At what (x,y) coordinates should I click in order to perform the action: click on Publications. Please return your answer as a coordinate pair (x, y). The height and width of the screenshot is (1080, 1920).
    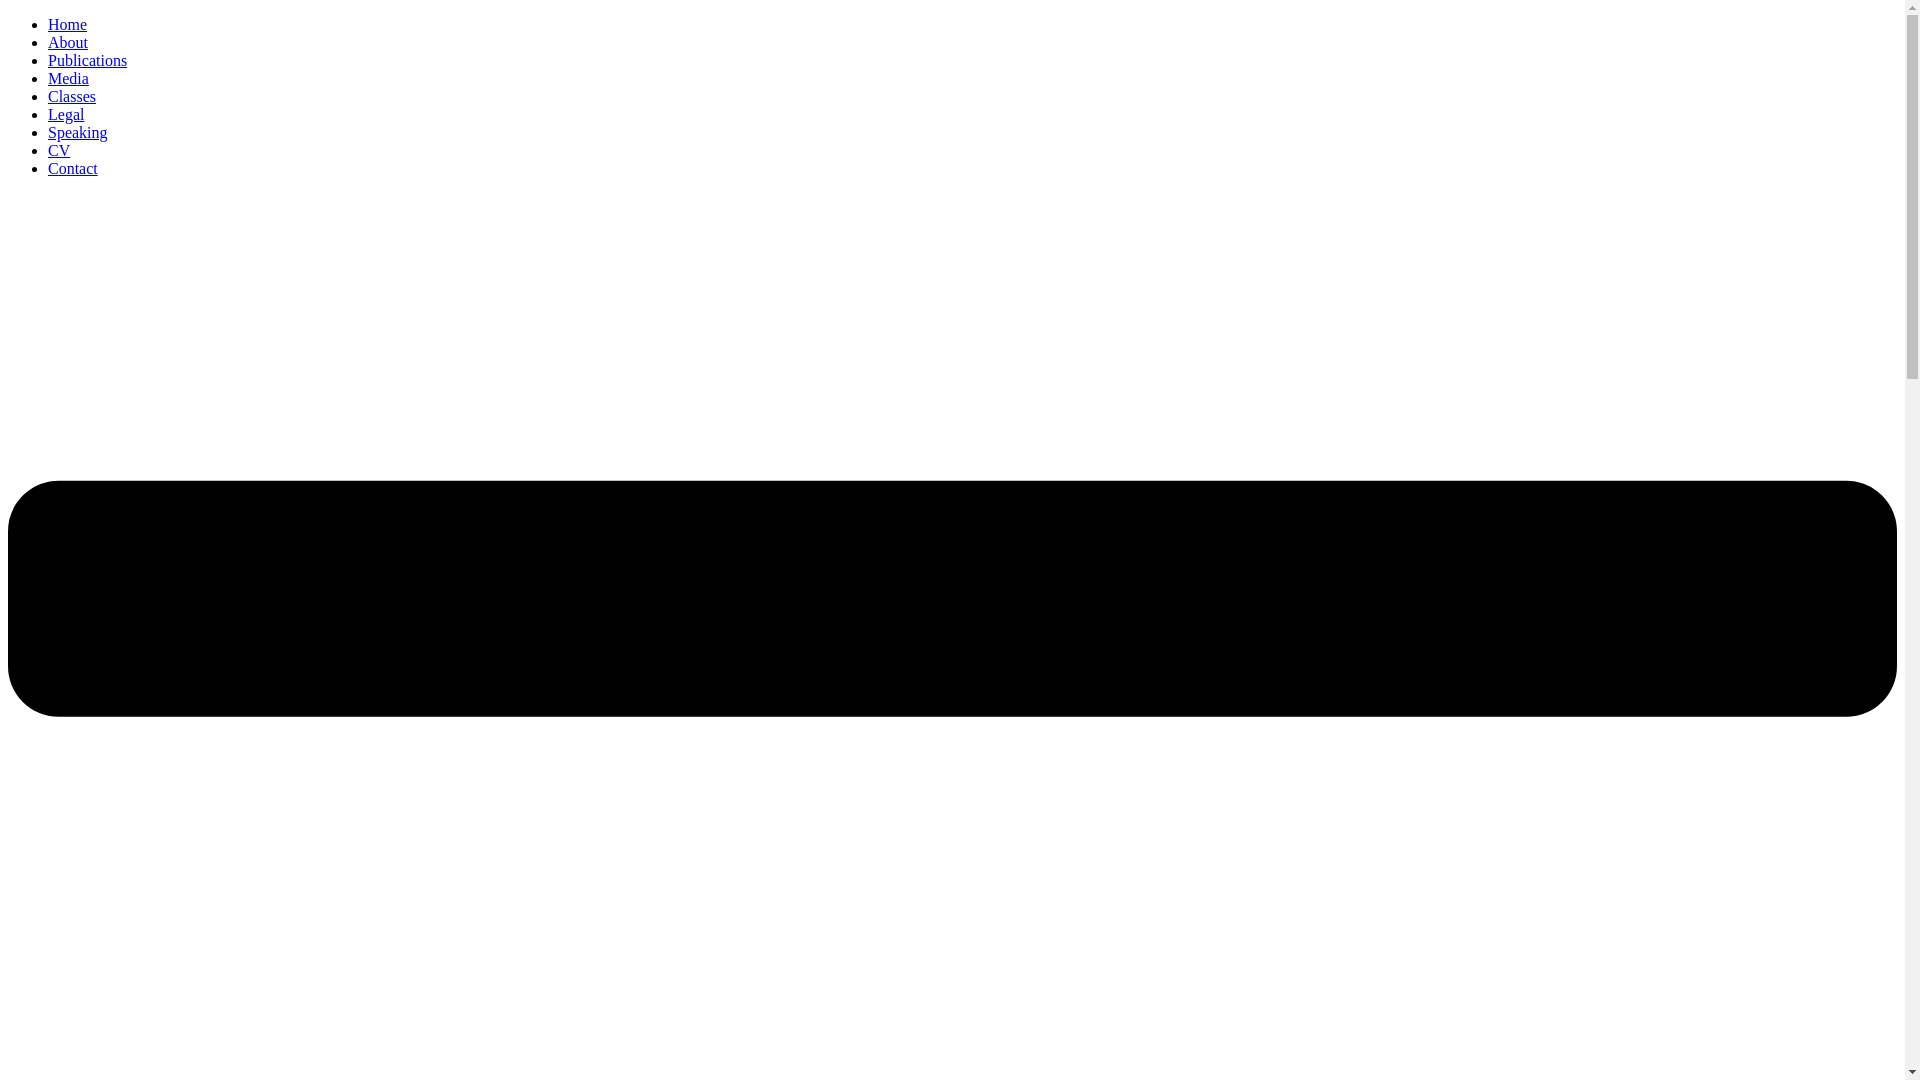
    Looking at the image, I should click on (87, 60).